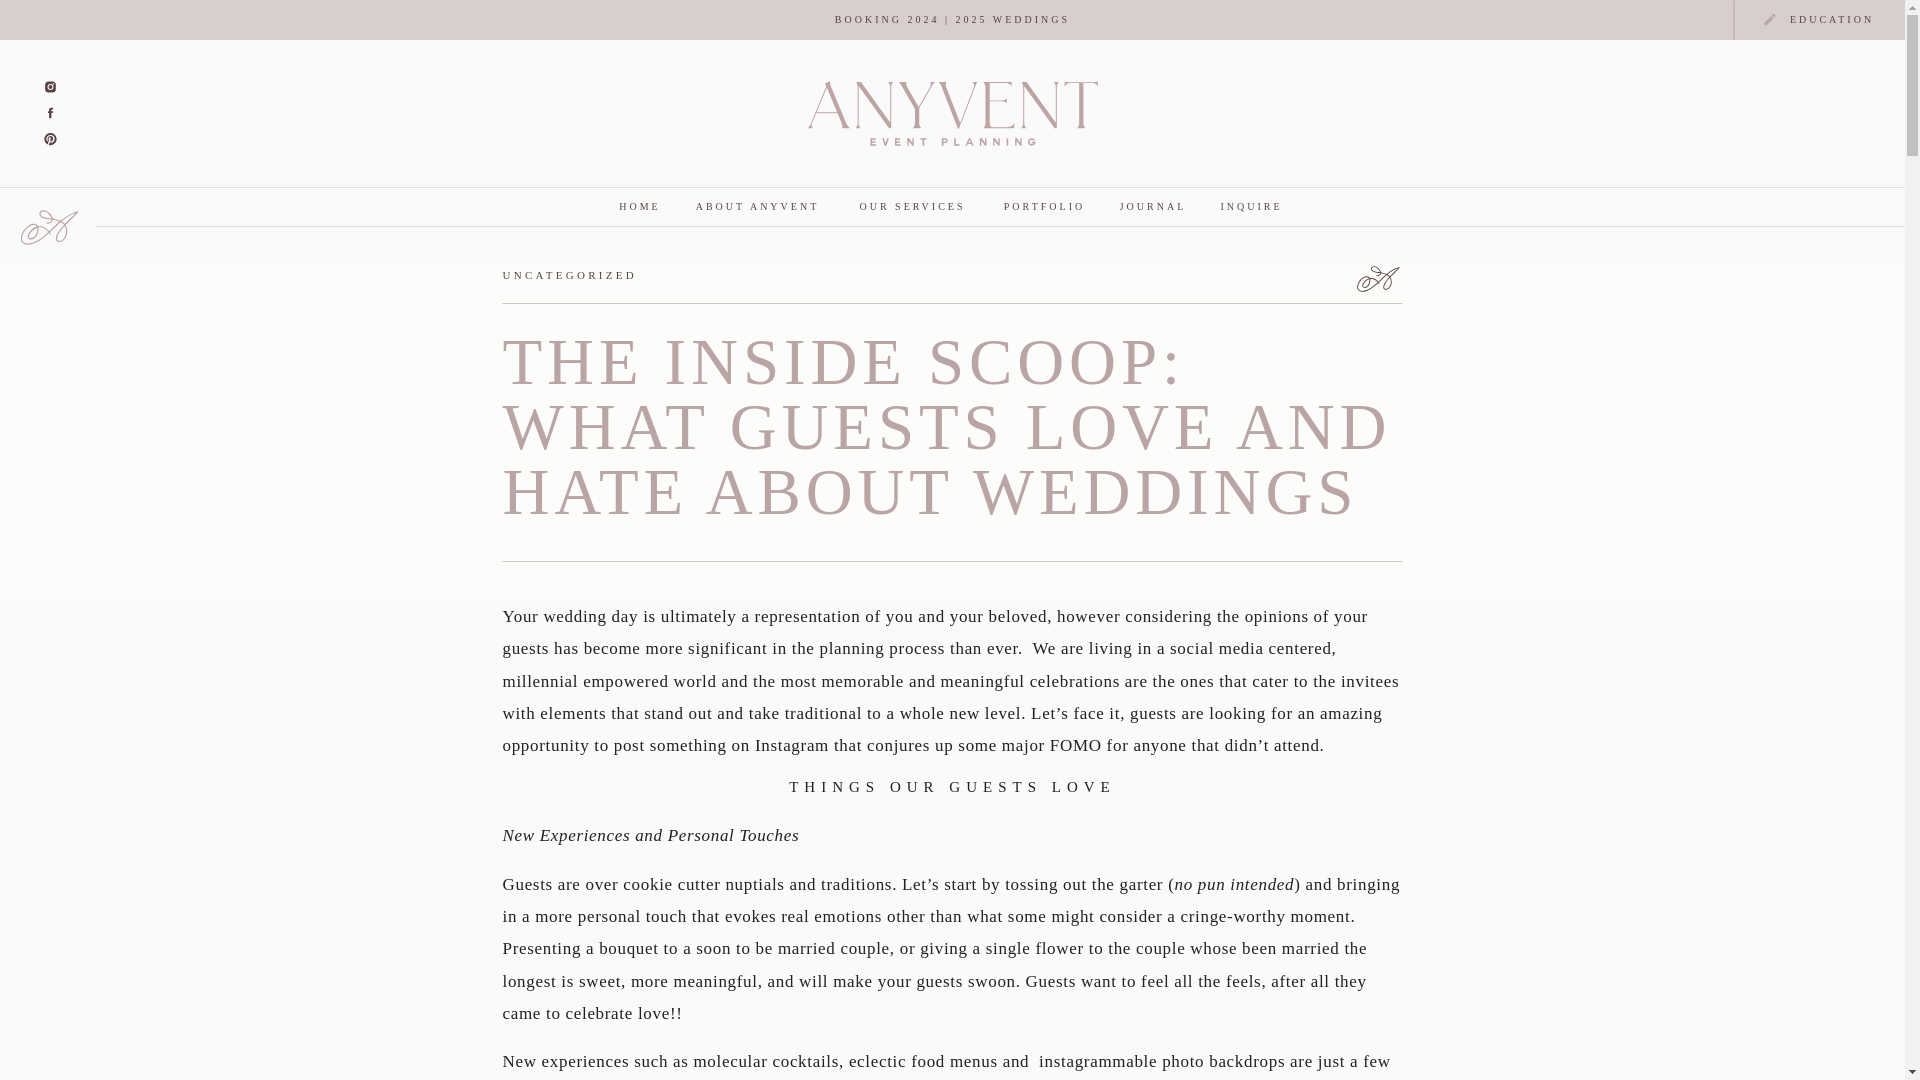  What do you see at coordinates (569, 274) in the screenshot?
I see `UNCATEGORIZED` at bounding box center [569, 274].